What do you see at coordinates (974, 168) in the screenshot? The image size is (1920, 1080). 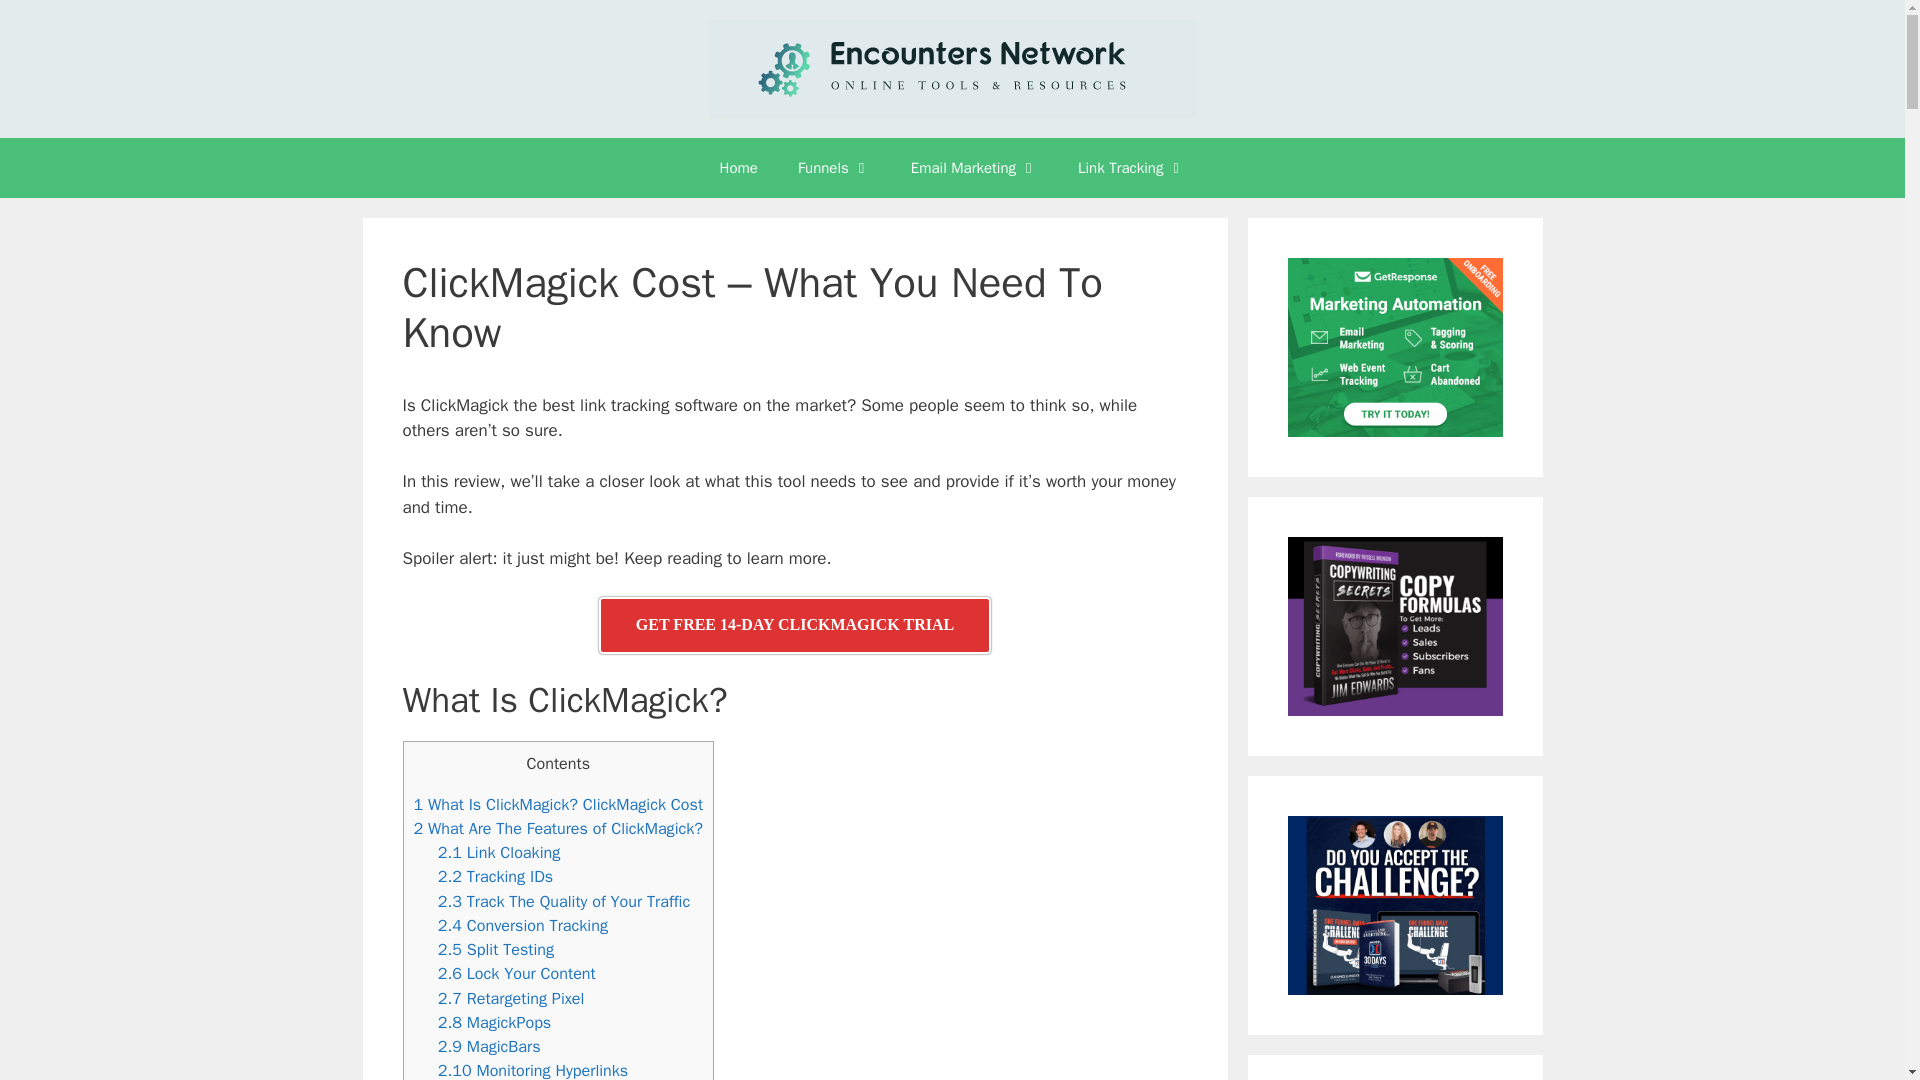 I see `Email Marketing` at bounding box center [974, 168].